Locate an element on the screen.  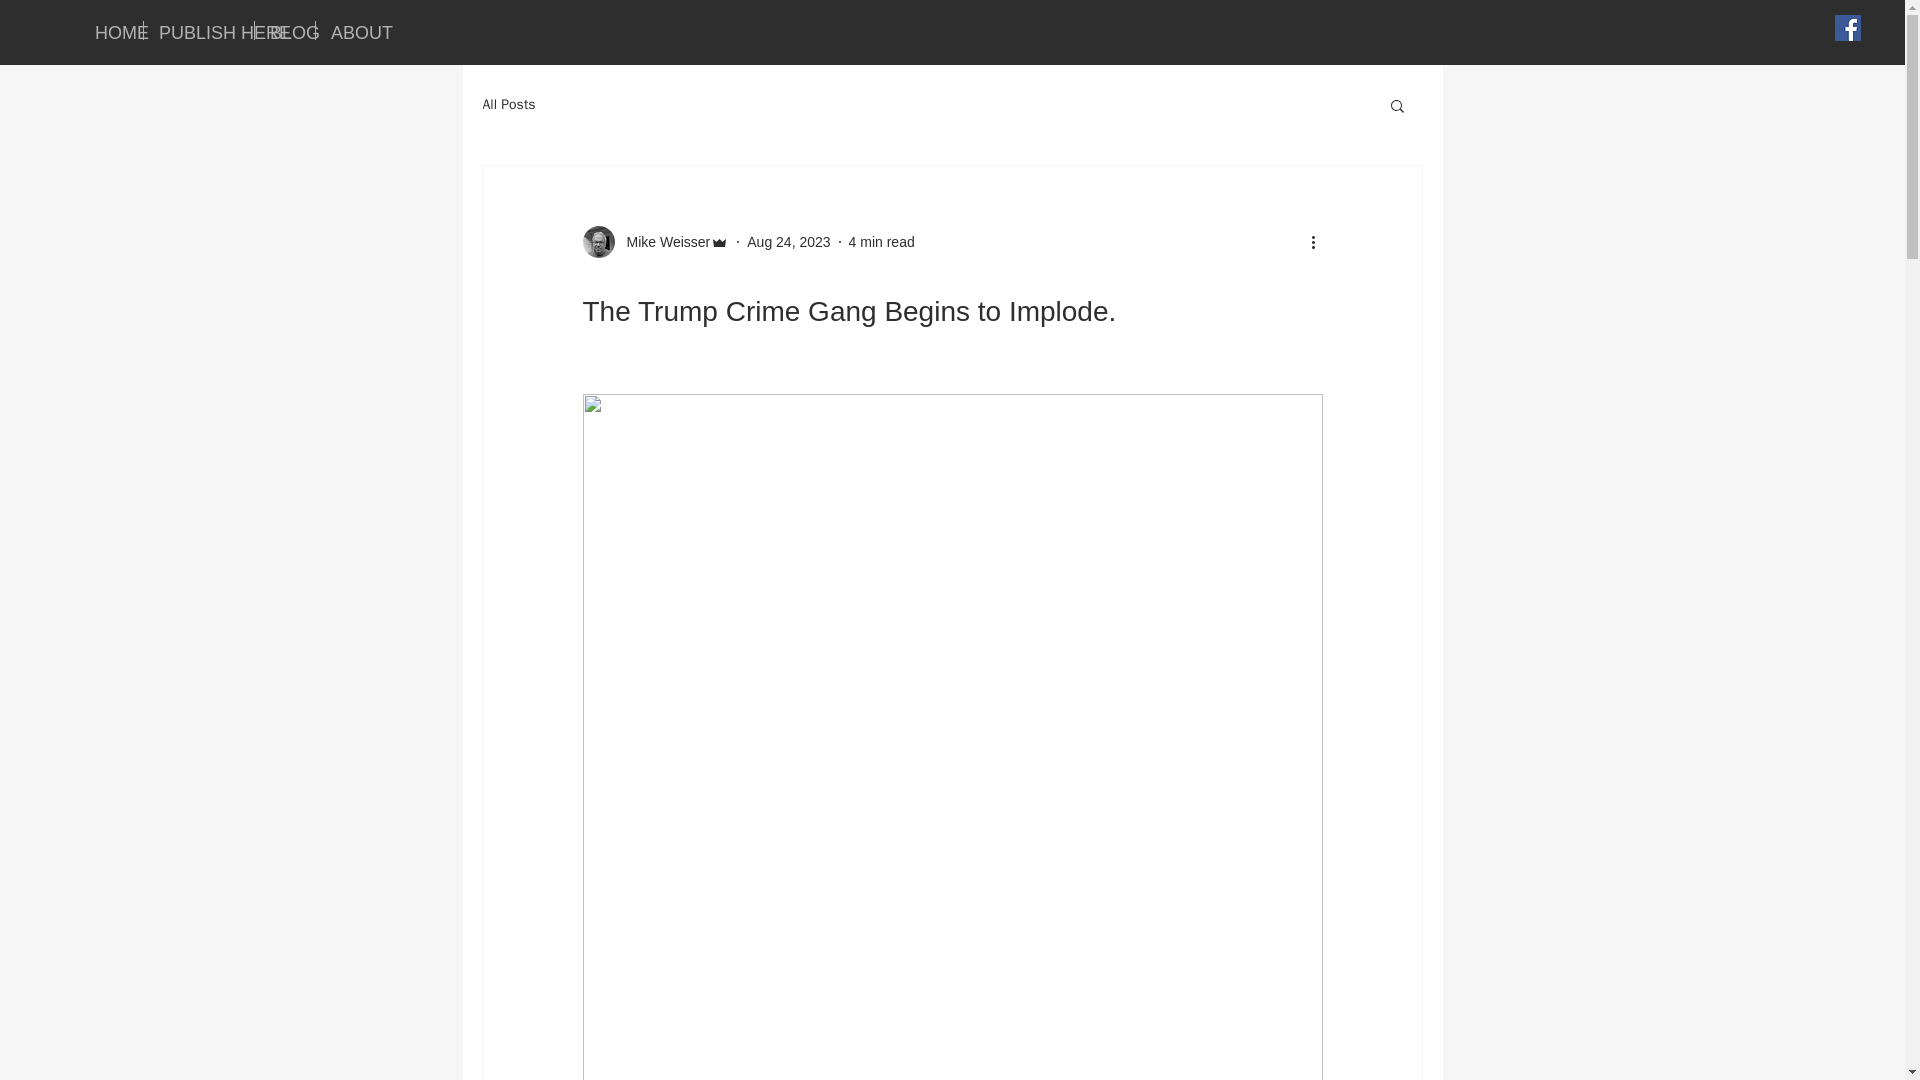
BLOG is located at coordinates (284, 30).